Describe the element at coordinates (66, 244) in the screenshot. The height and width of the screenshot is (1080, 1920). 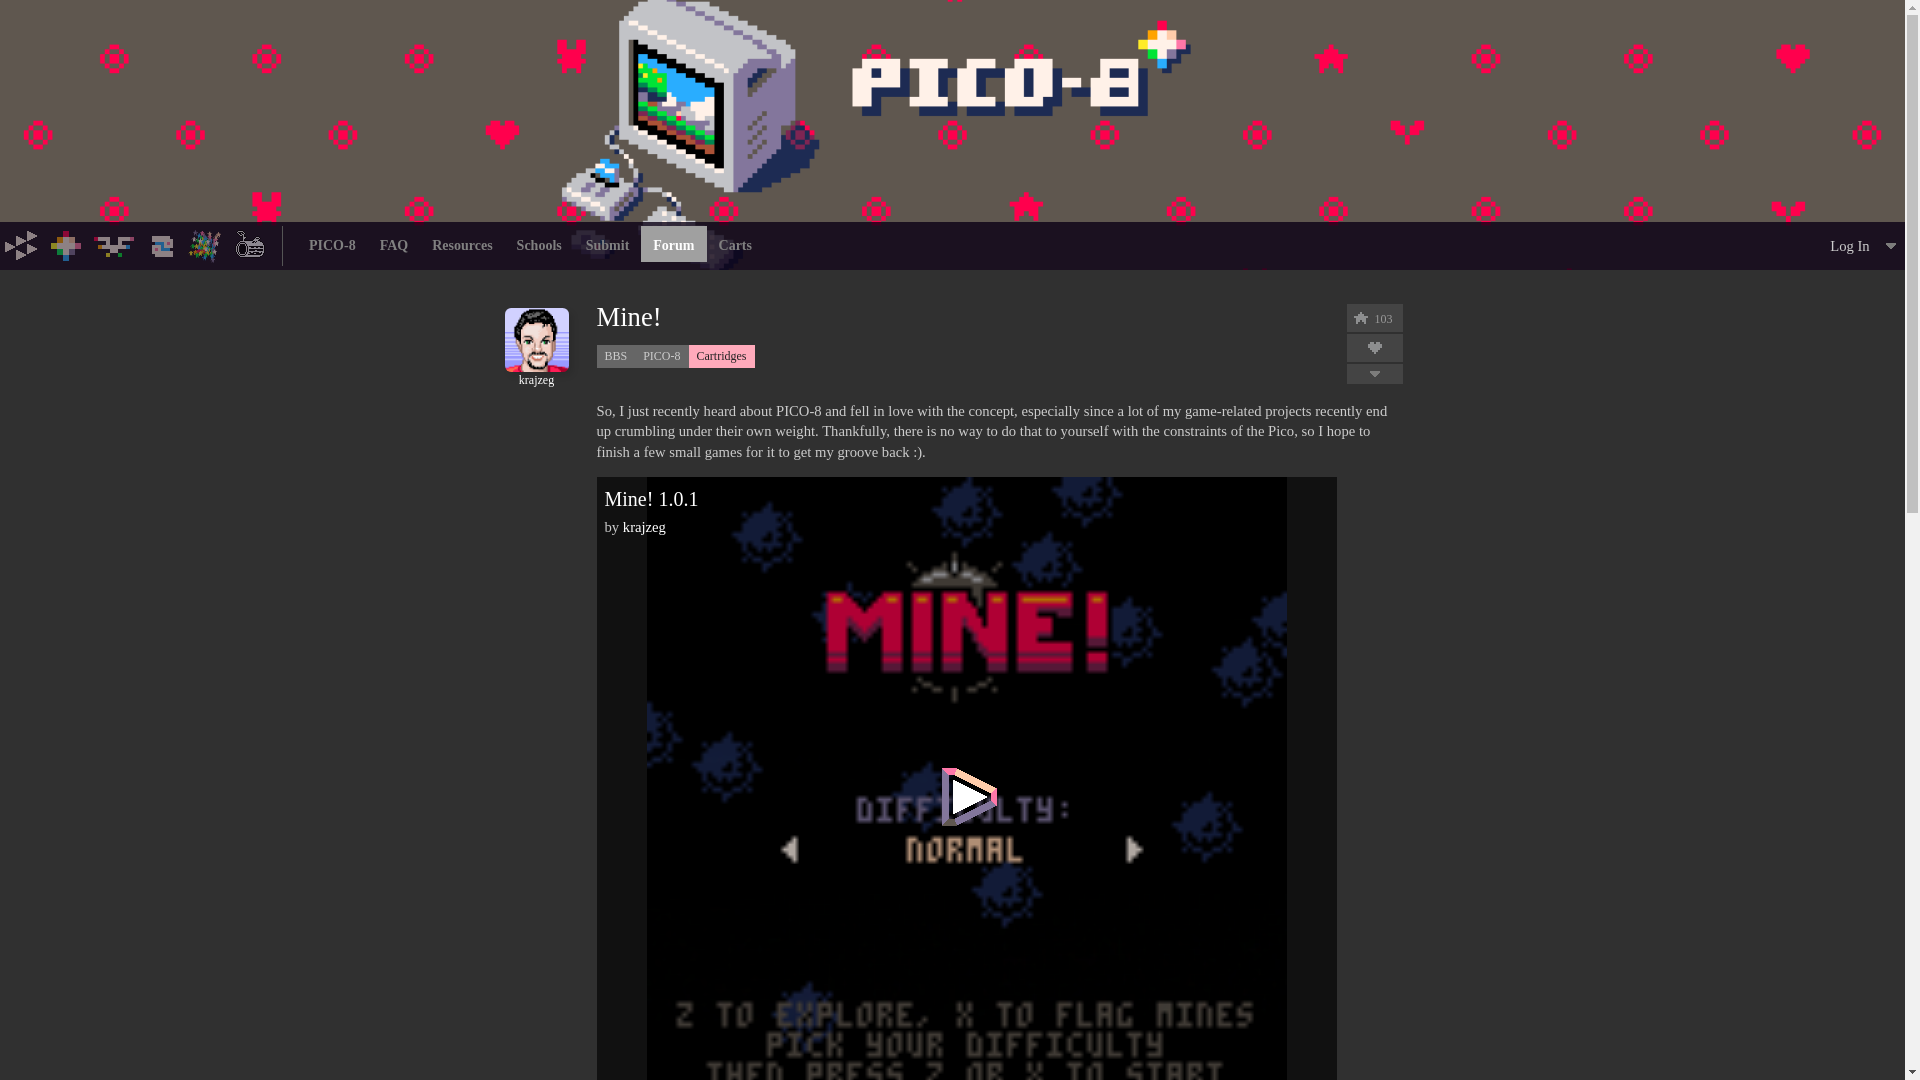
I see `PICO-8` at that location.